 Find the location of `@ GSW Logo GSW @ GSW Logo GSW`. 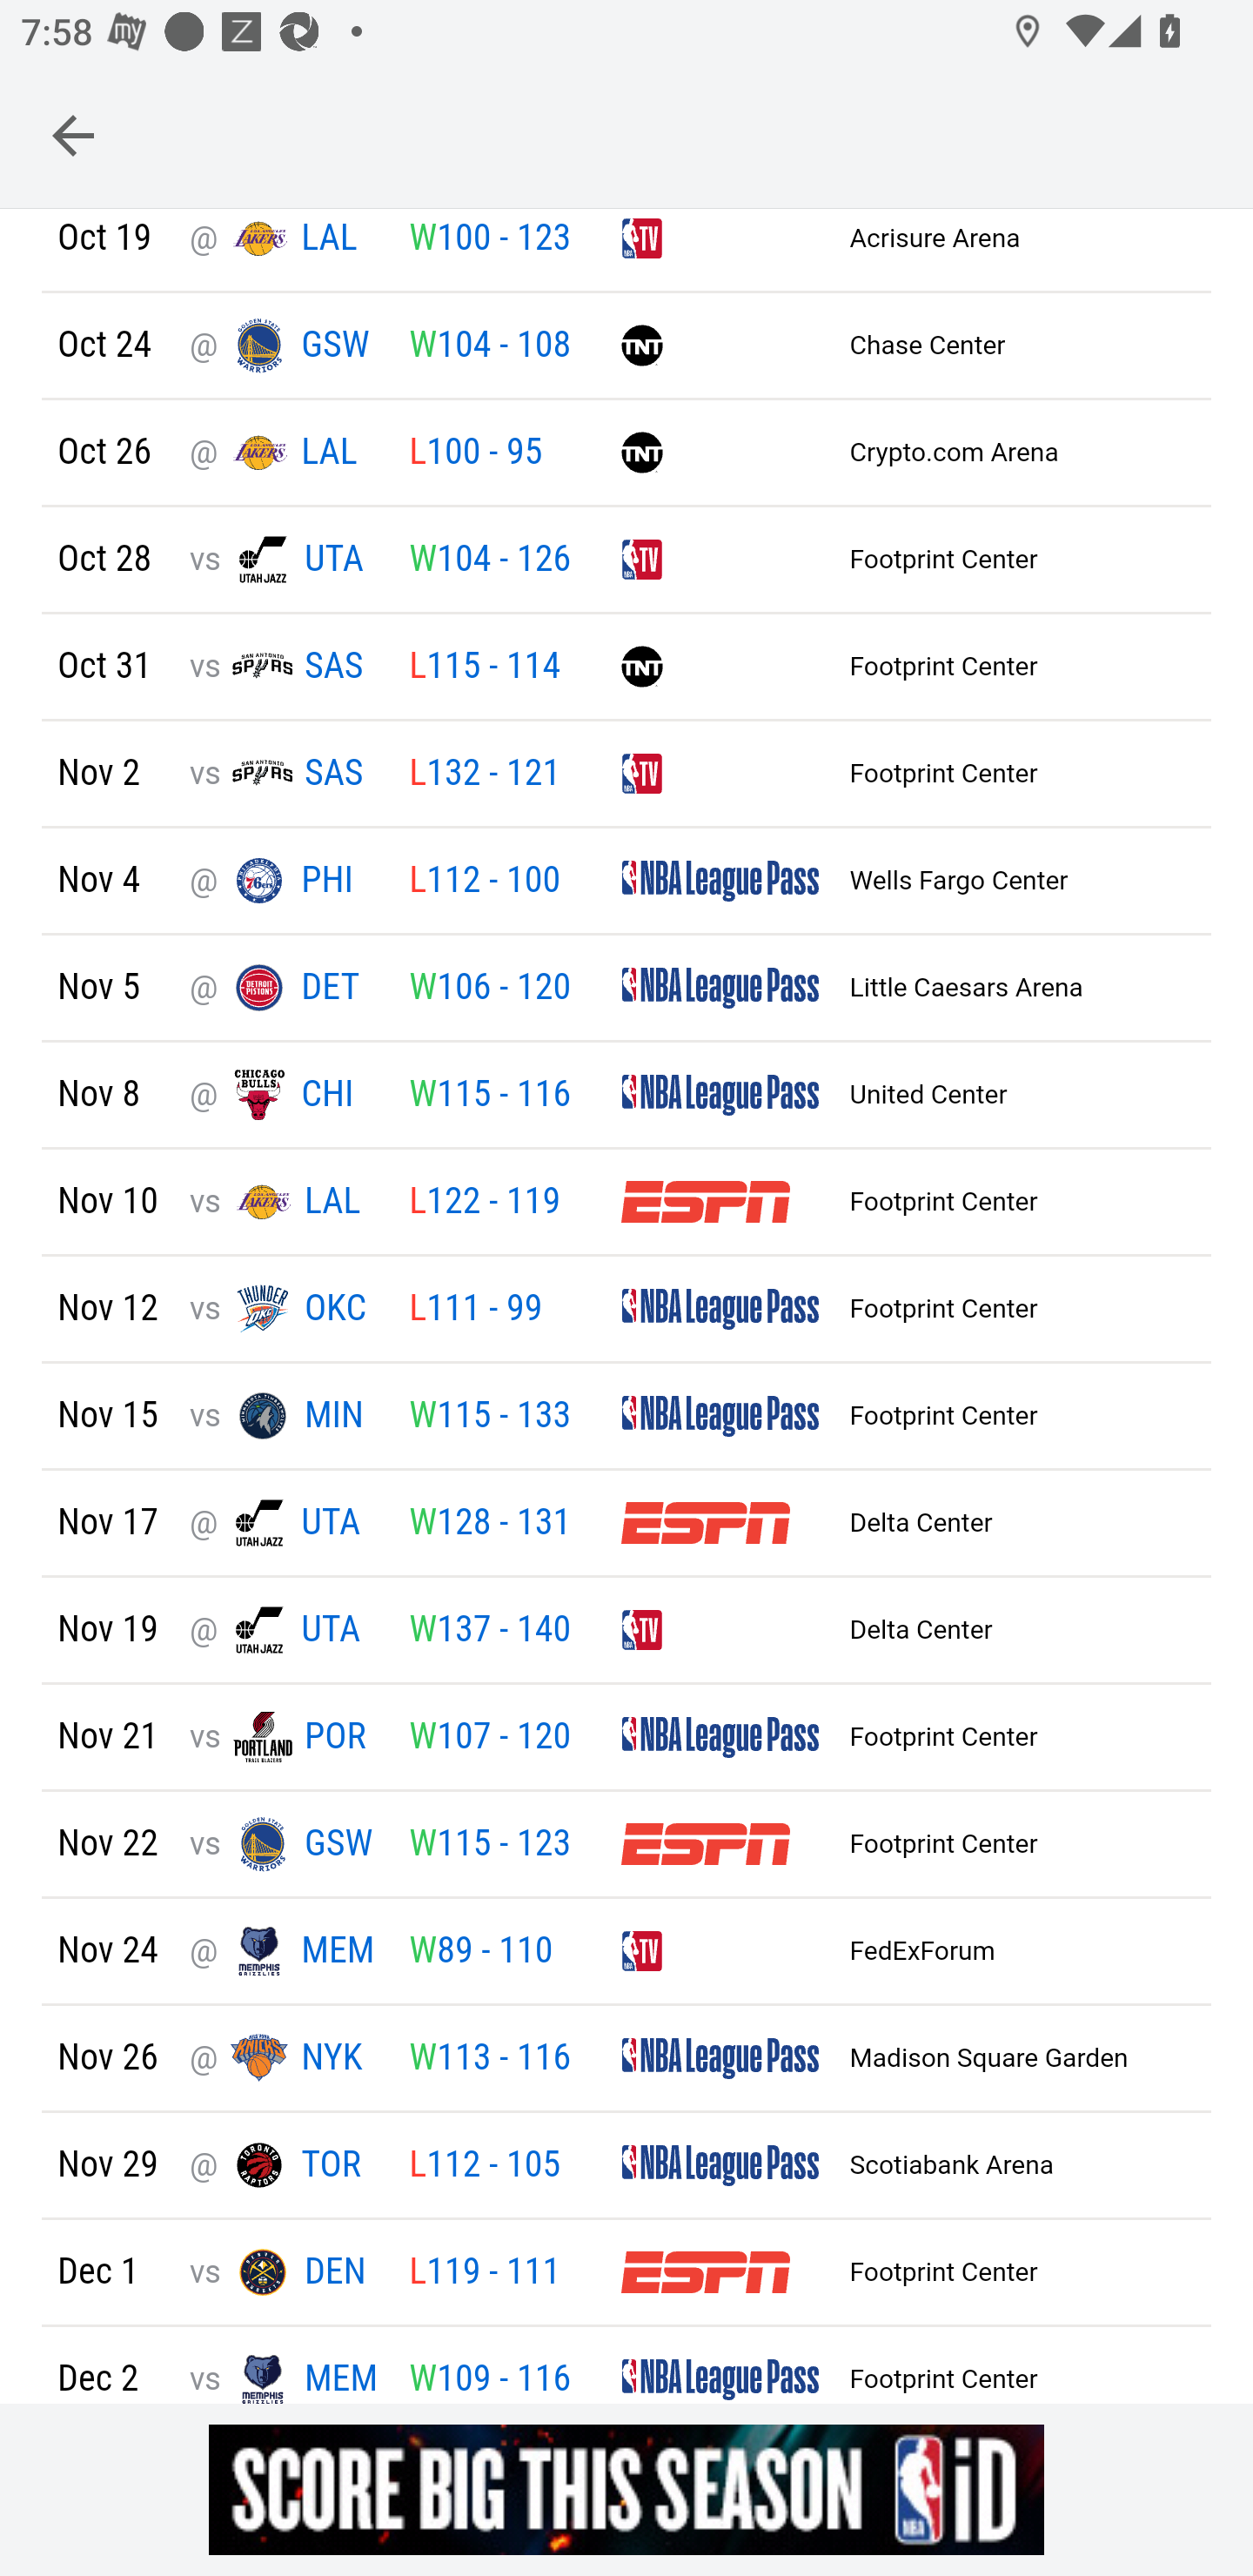

@ GSW Logo GSW @ GSW Logo GSW is located at coordinates (283, 349).